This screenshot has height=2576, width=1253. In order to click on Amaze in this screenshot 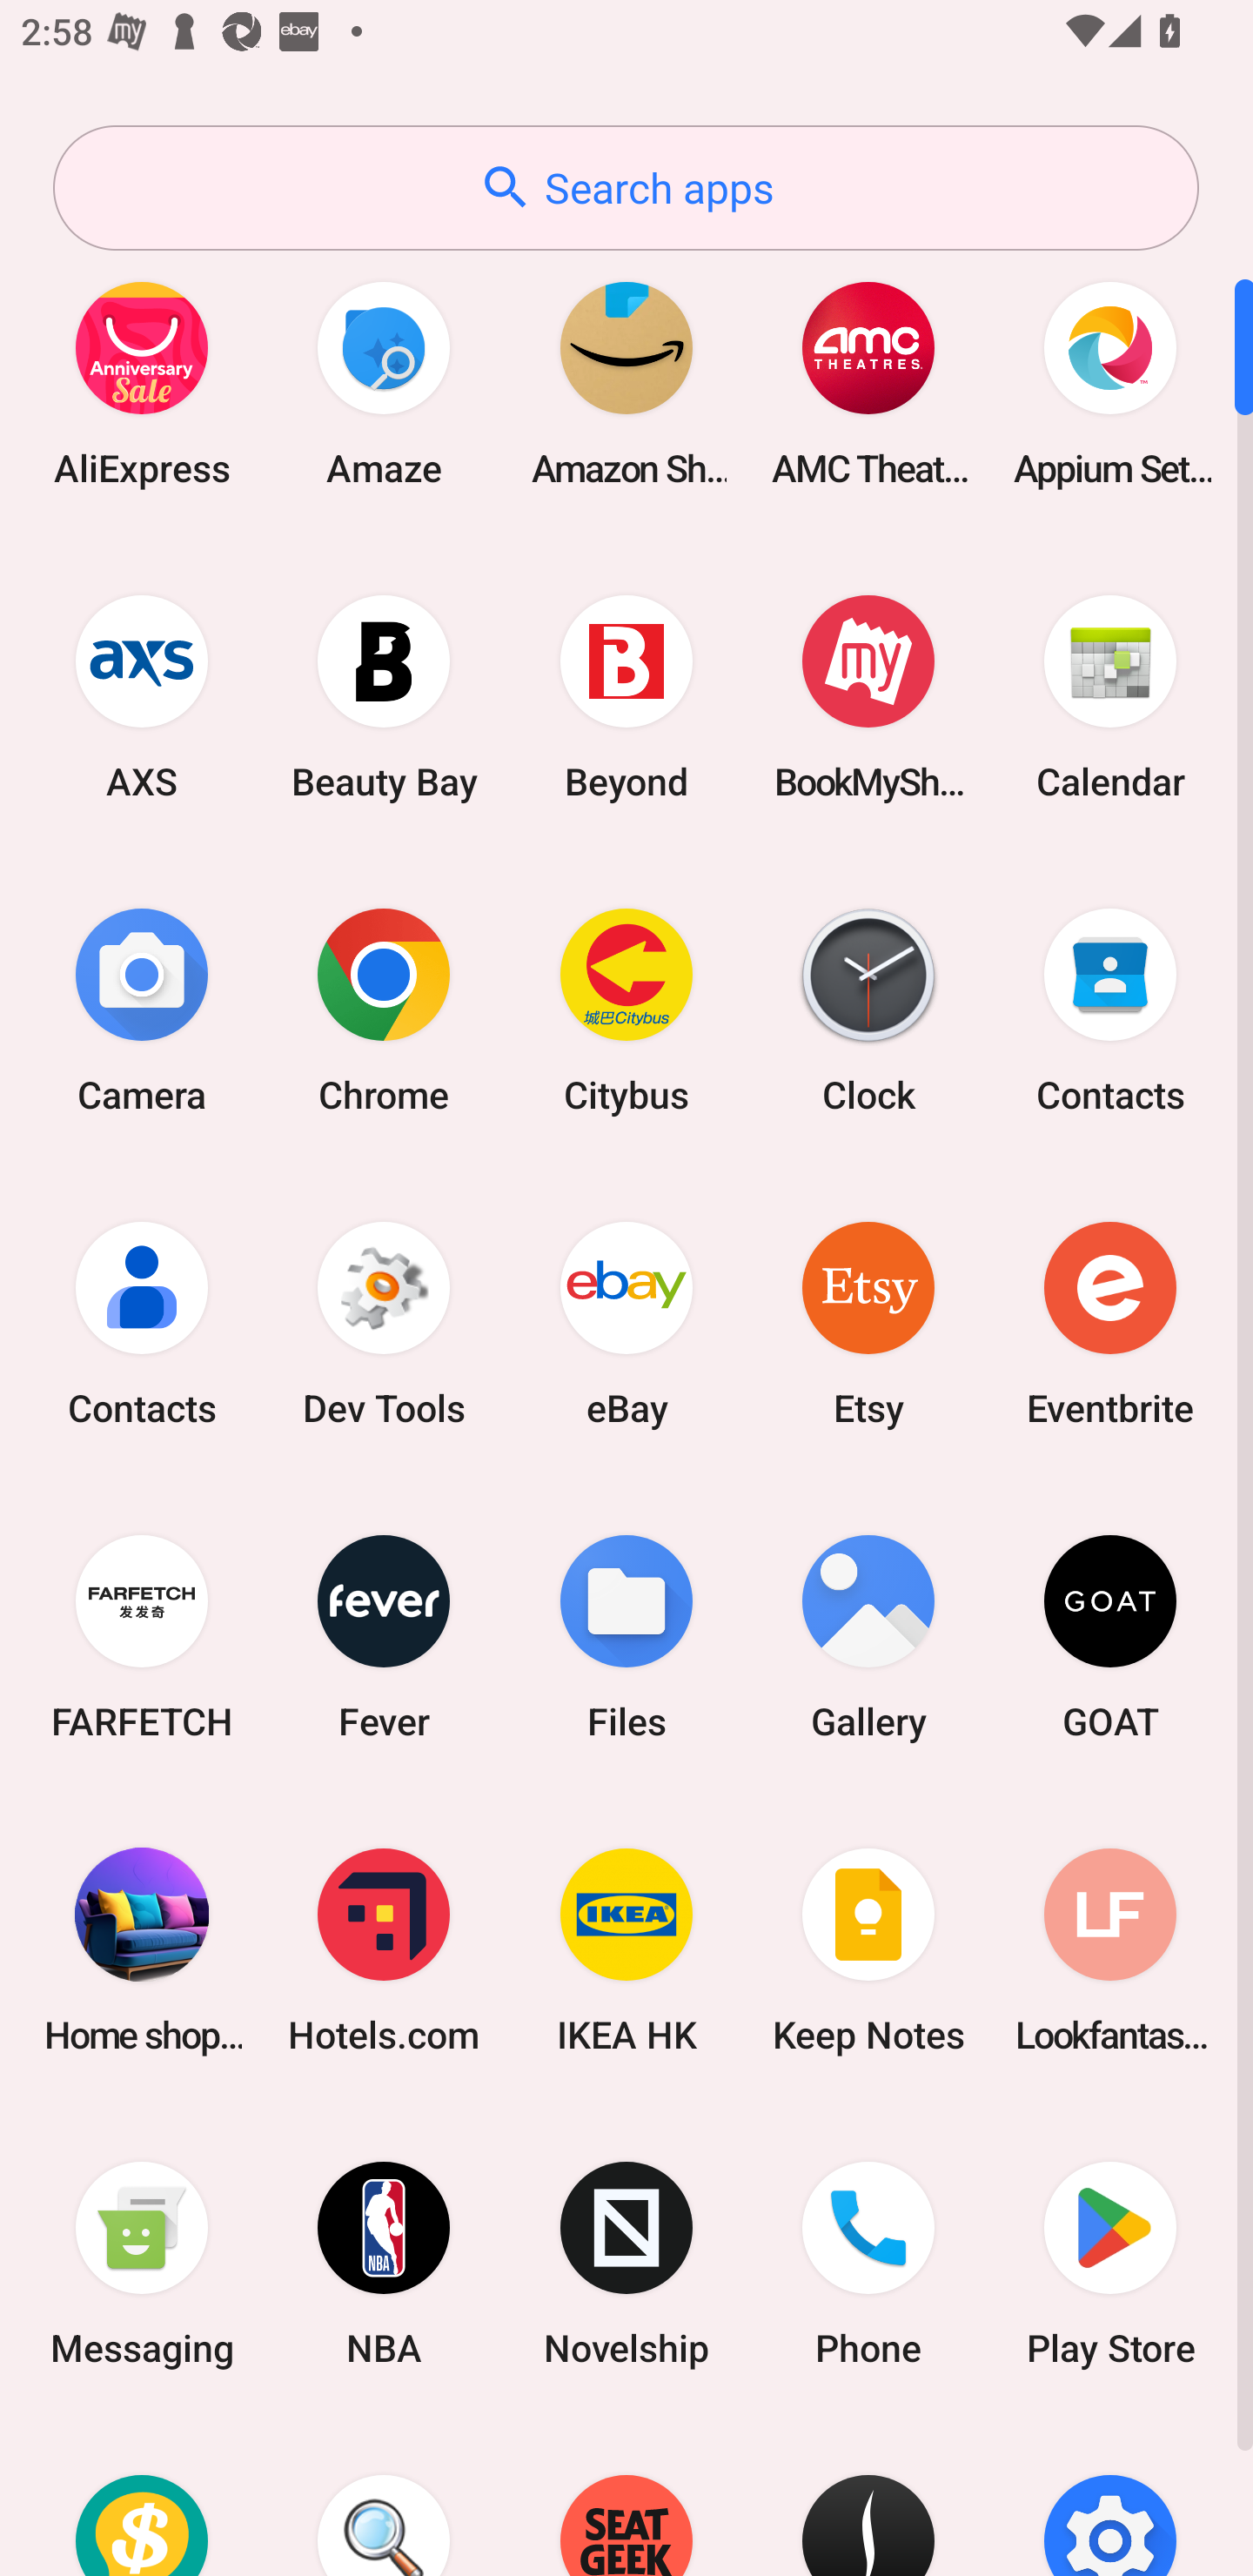, I will do `click(384, 383)`.